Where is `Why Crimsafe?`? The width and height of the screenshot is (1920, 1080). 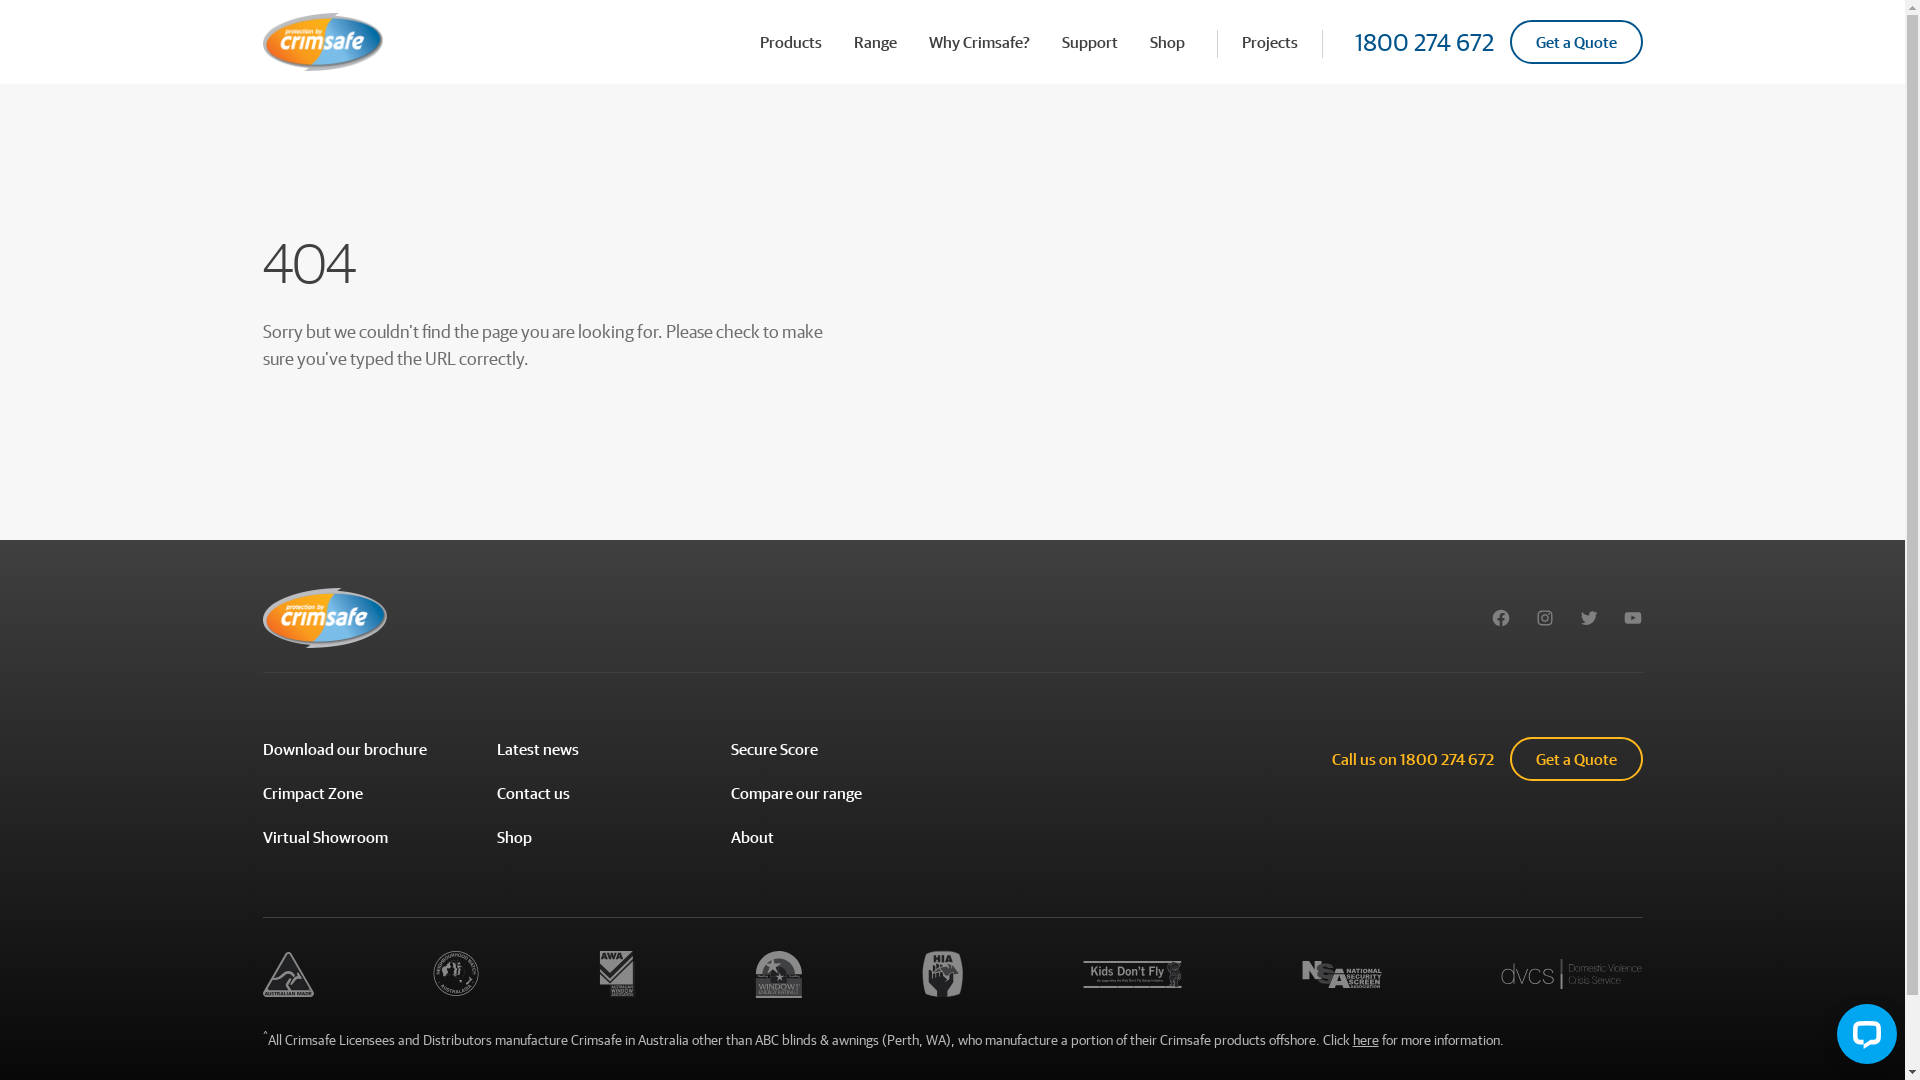
Why Crimsafe? is located at coordinates (978, 42).